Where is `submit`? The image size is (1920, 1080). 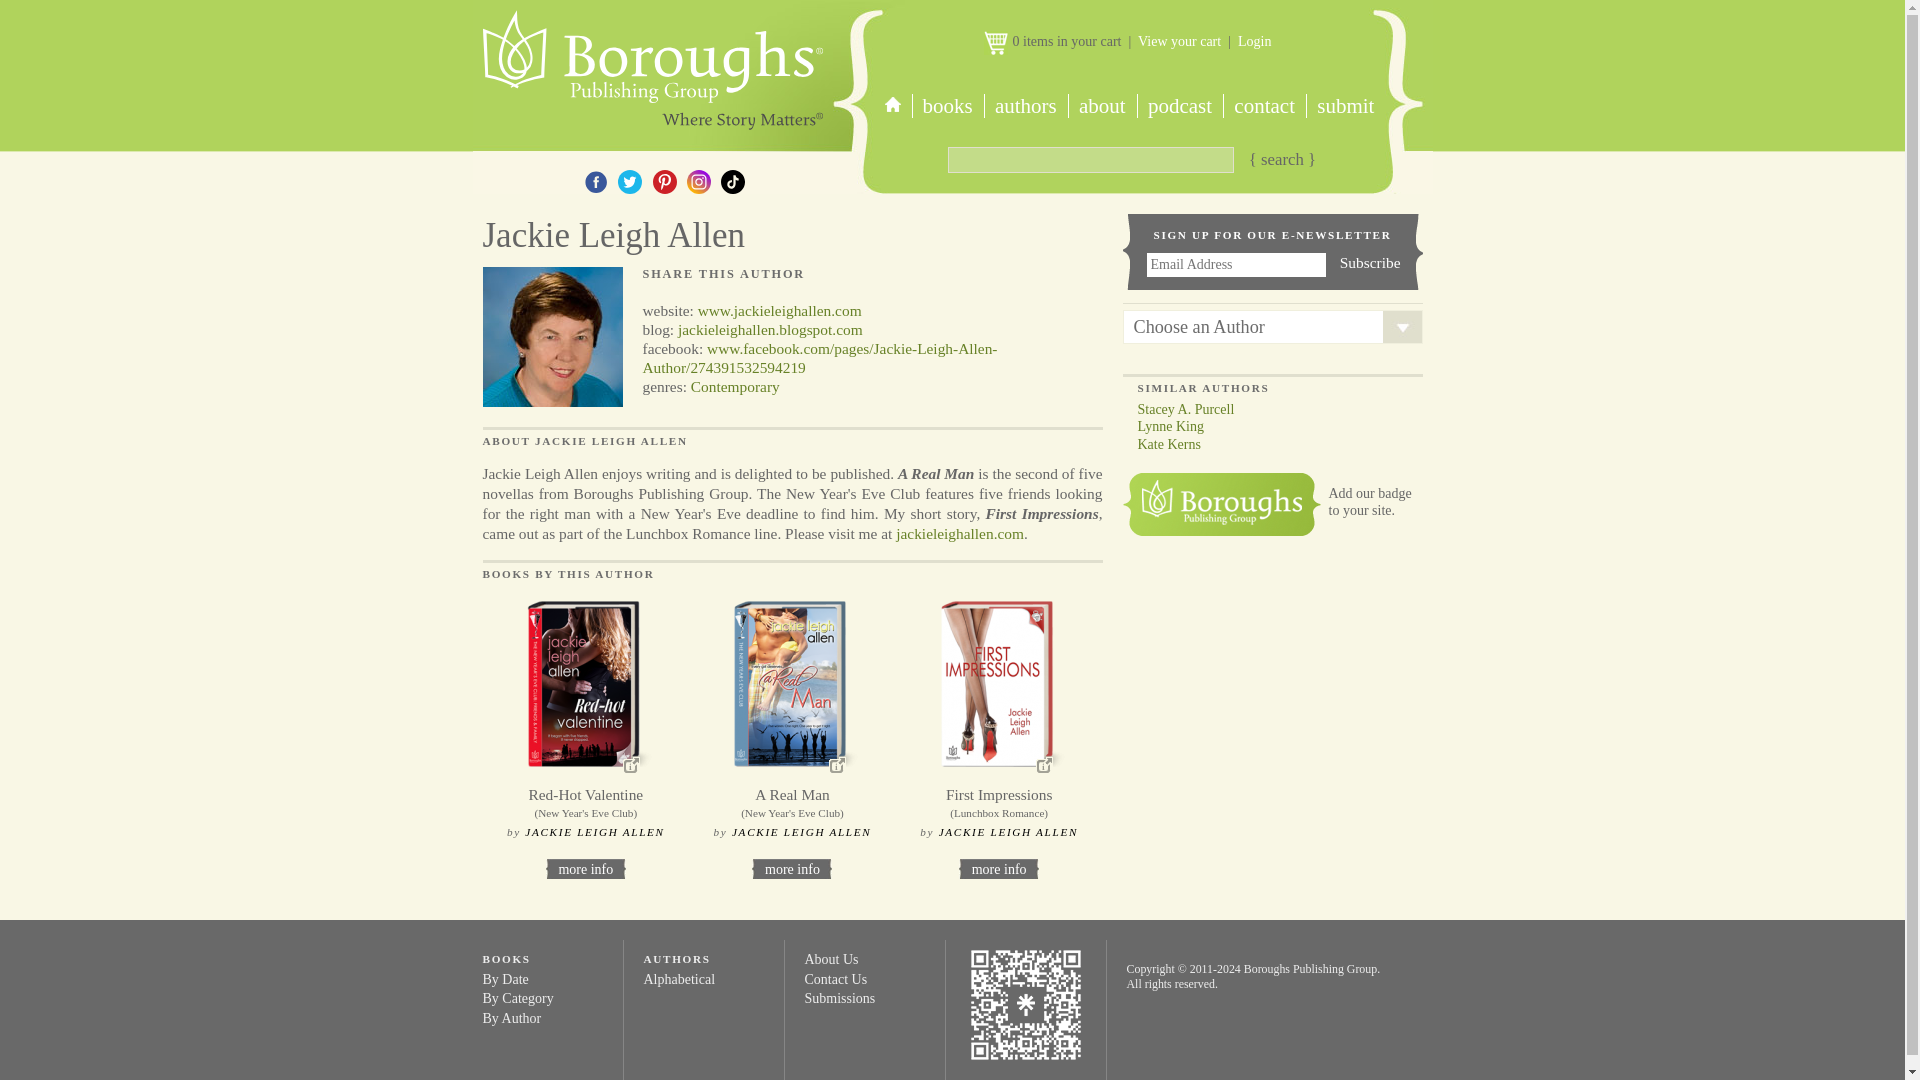 submit is located at coordinates (1344, 105).